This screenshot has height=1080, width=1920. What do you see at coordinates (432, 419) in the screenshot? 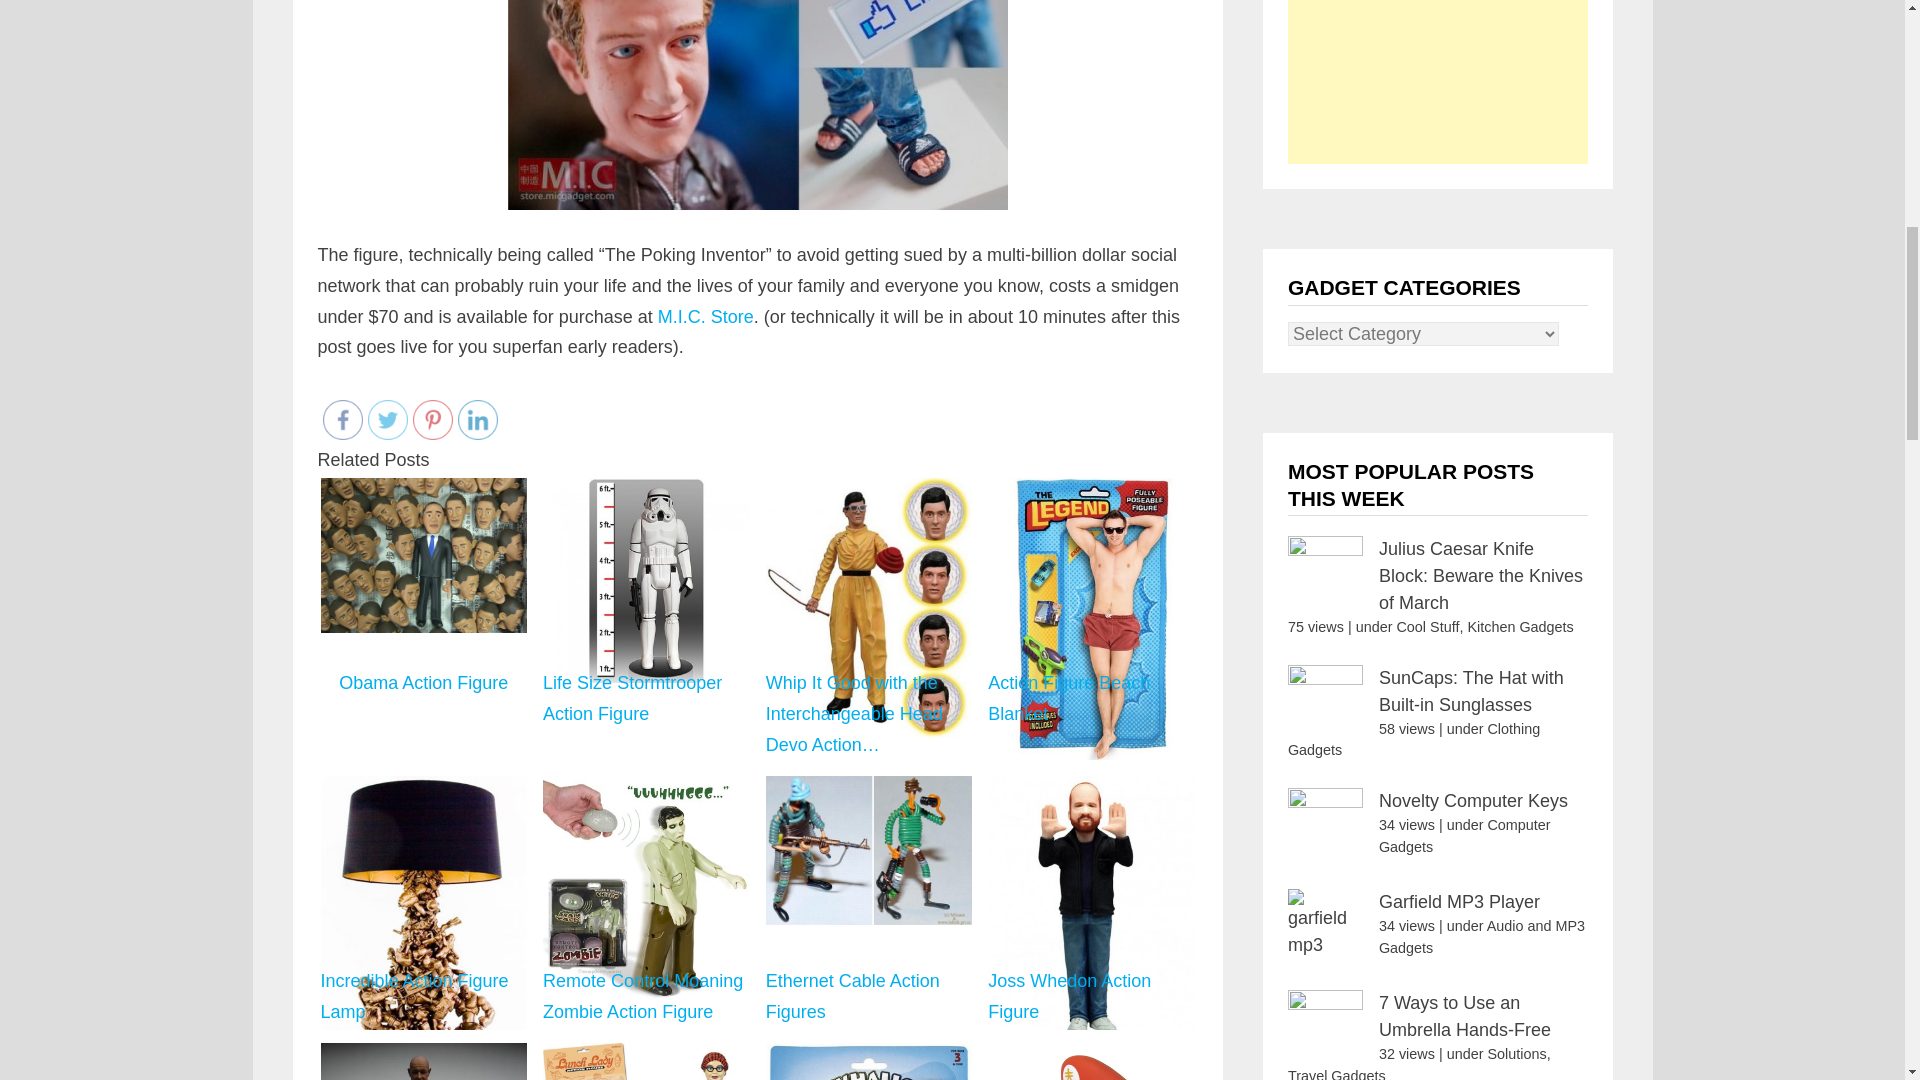
I see `Pinterest` at bounding box center [432, 419].